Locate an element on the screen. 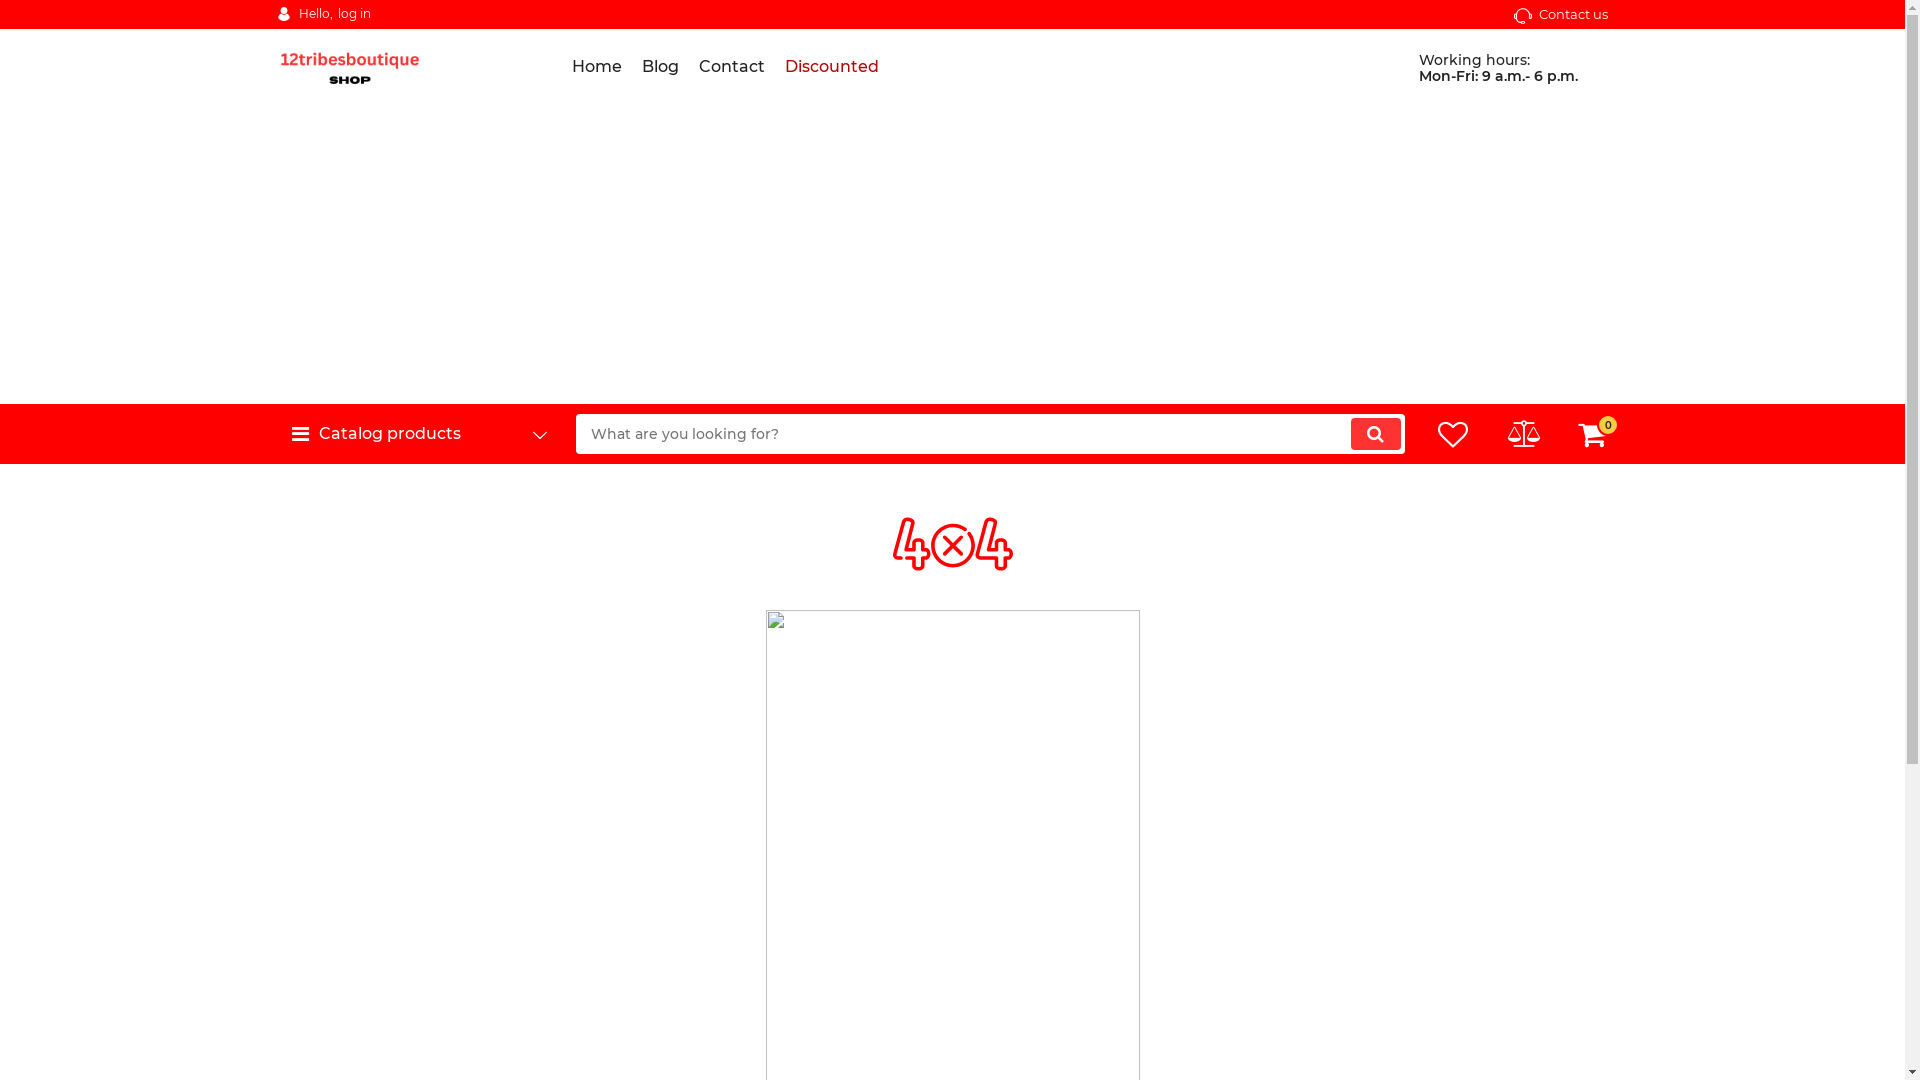 This screenshot has width=1920, height=1080. Contact is located at coordinates (731, 67).